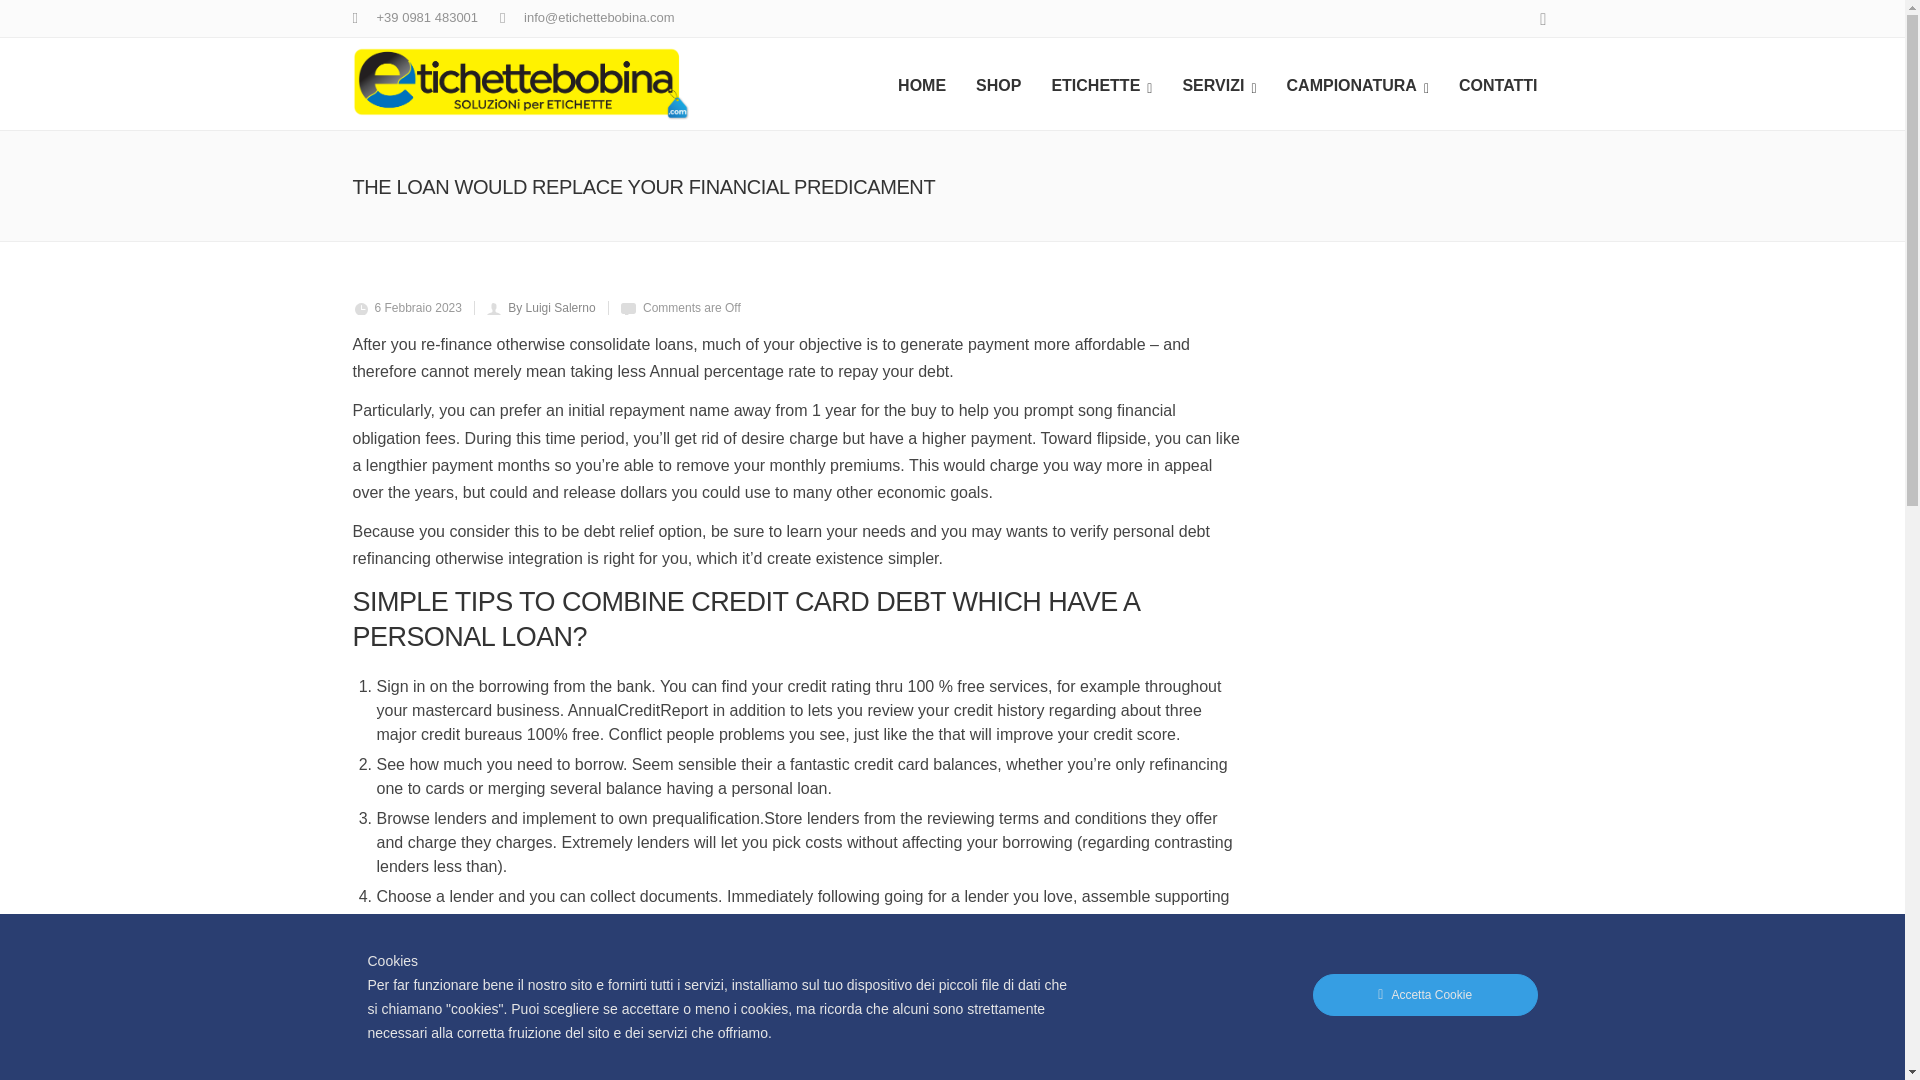  Describe the element at coordinates (832, 719) in the screenshot. I see `Pagamenti` at that location.